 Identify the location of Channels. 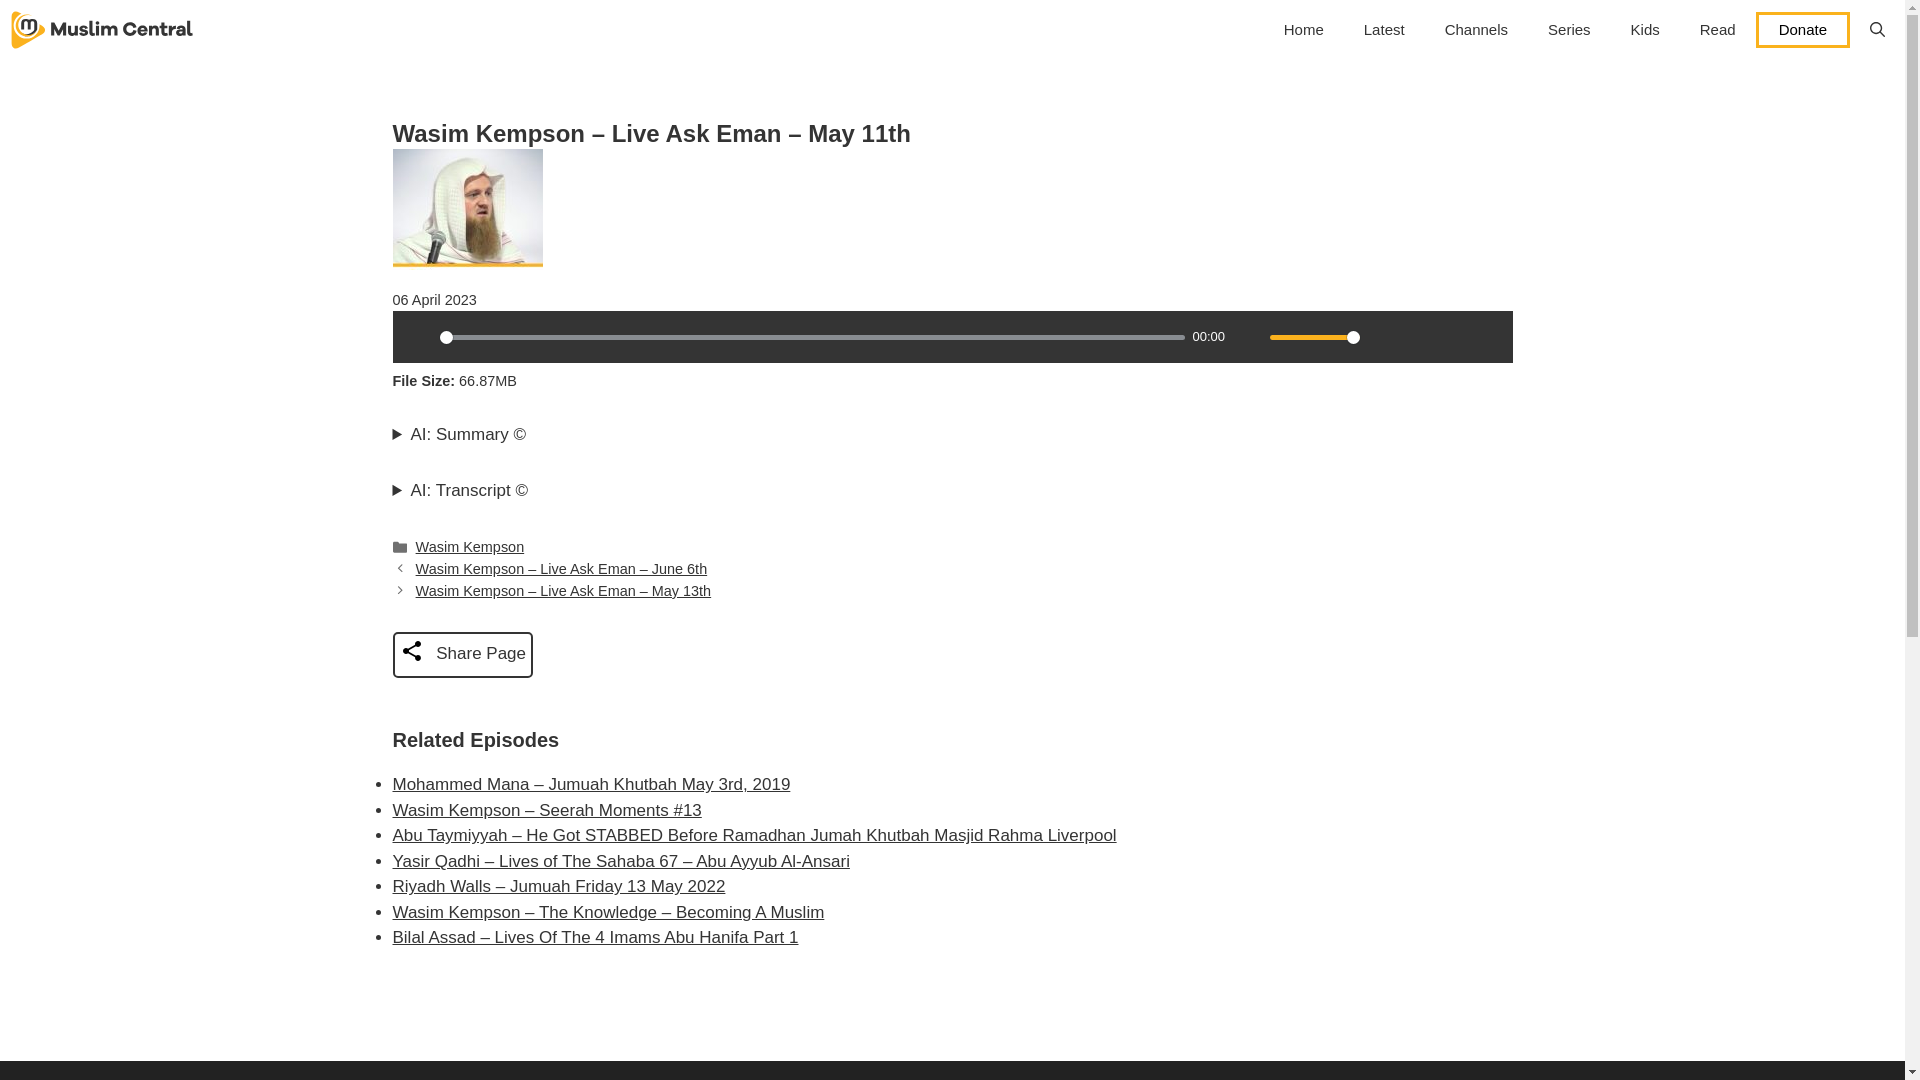
(1476, 30).